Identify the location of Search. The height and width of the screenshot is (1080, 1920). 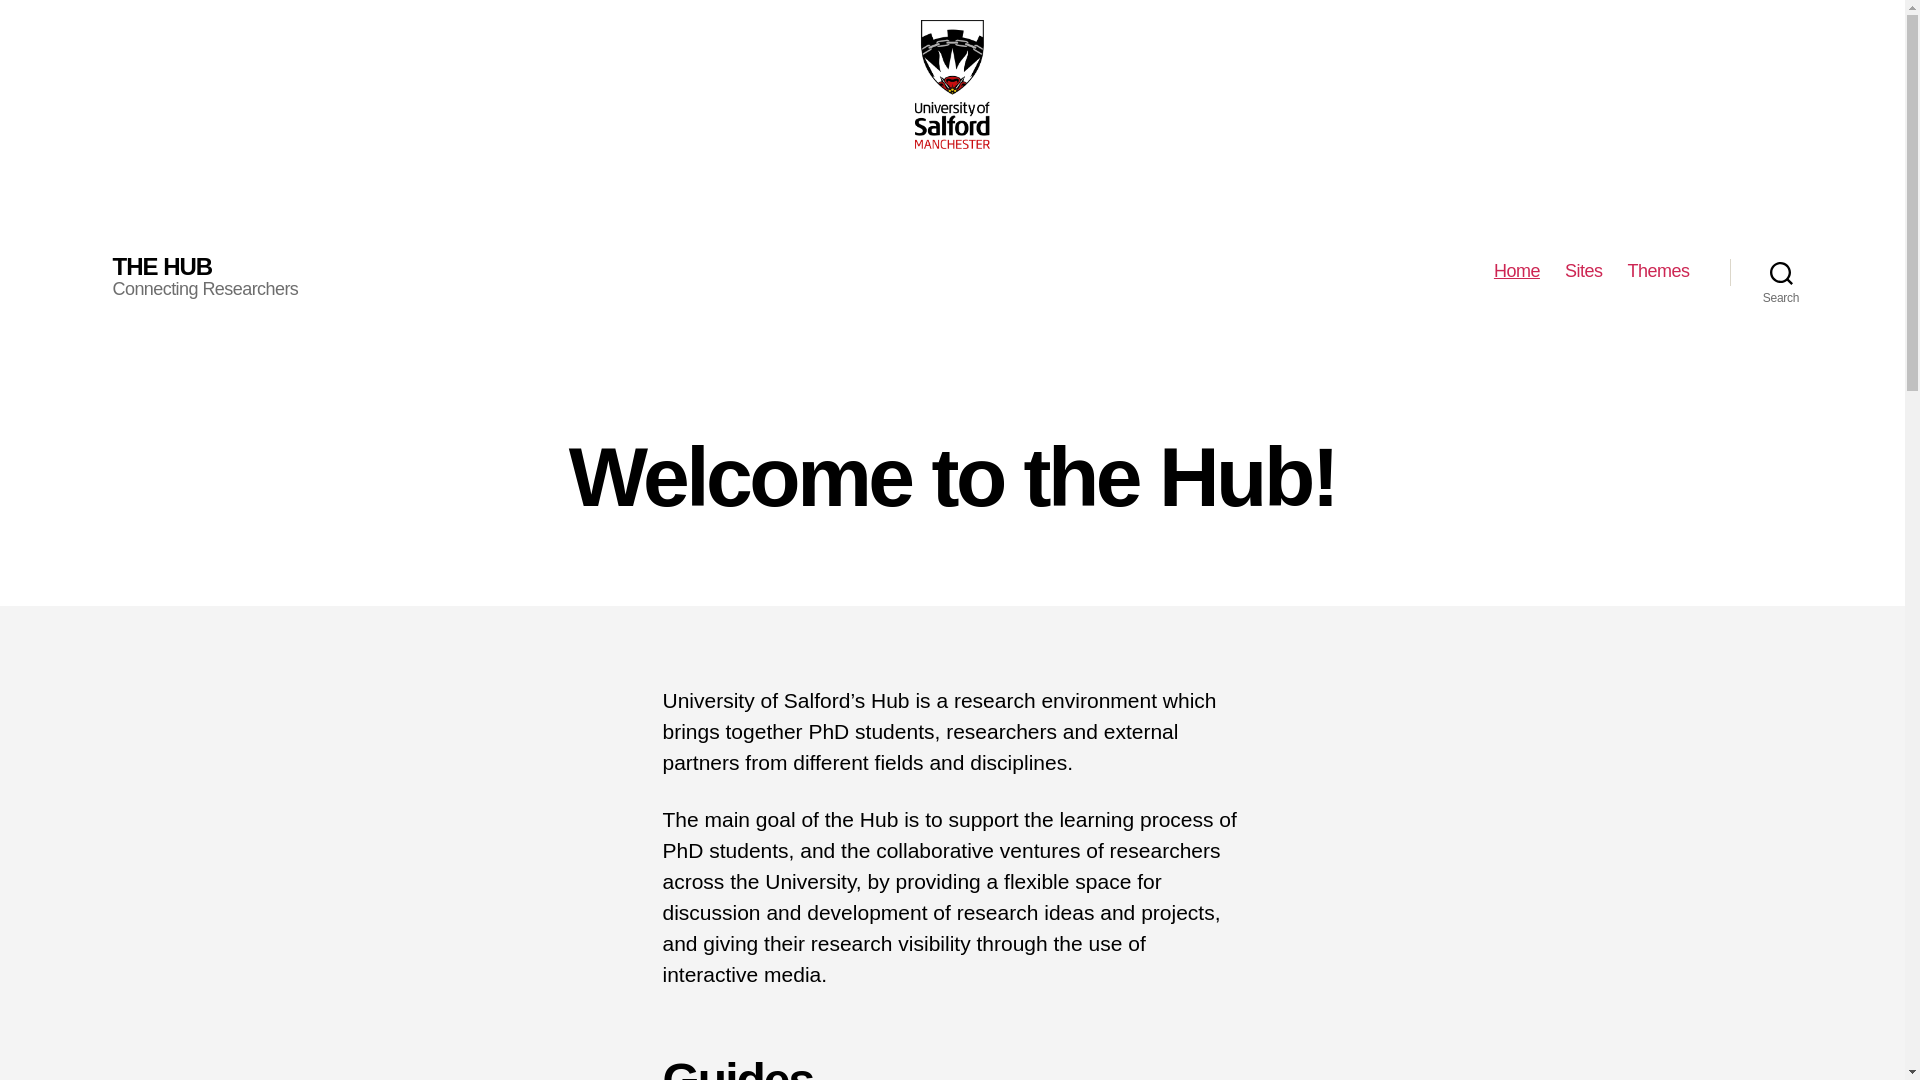
(1781, 271).